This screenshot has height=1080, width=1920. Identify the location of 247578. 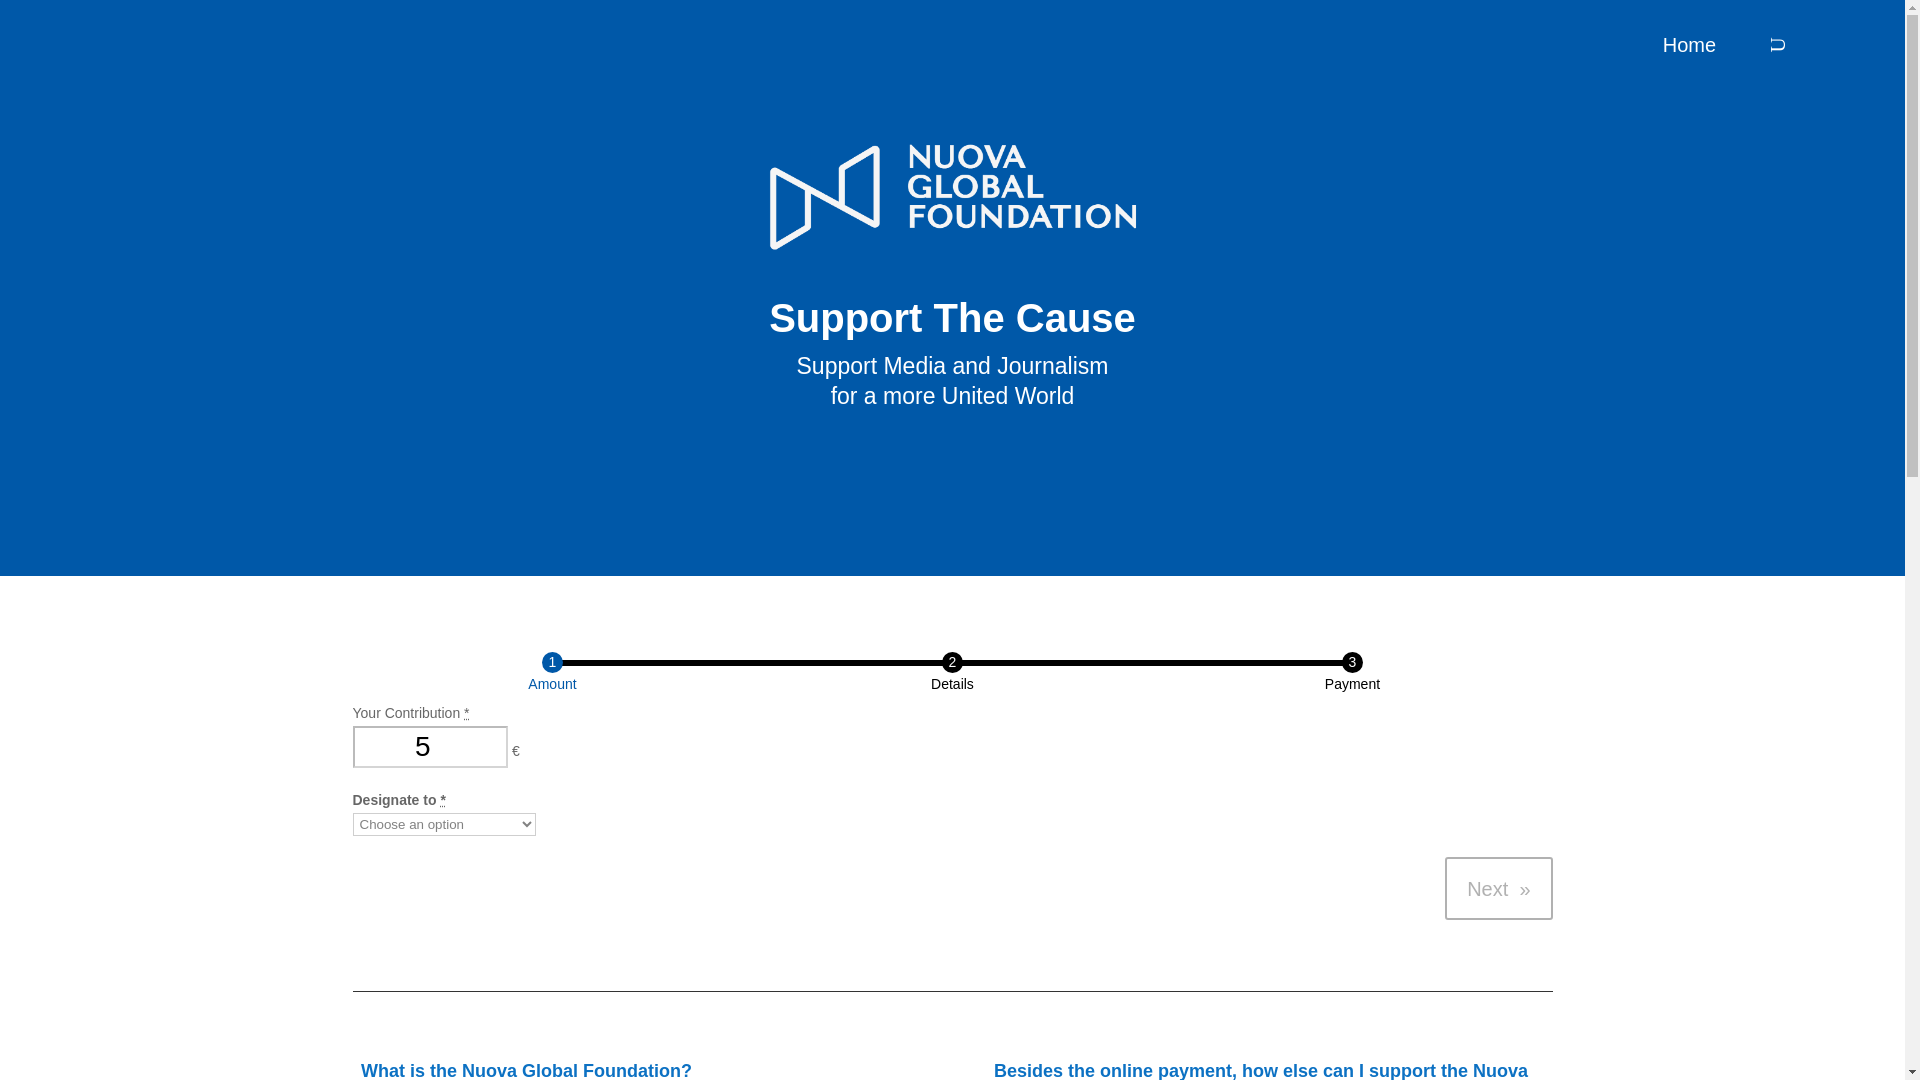
(22, 8).